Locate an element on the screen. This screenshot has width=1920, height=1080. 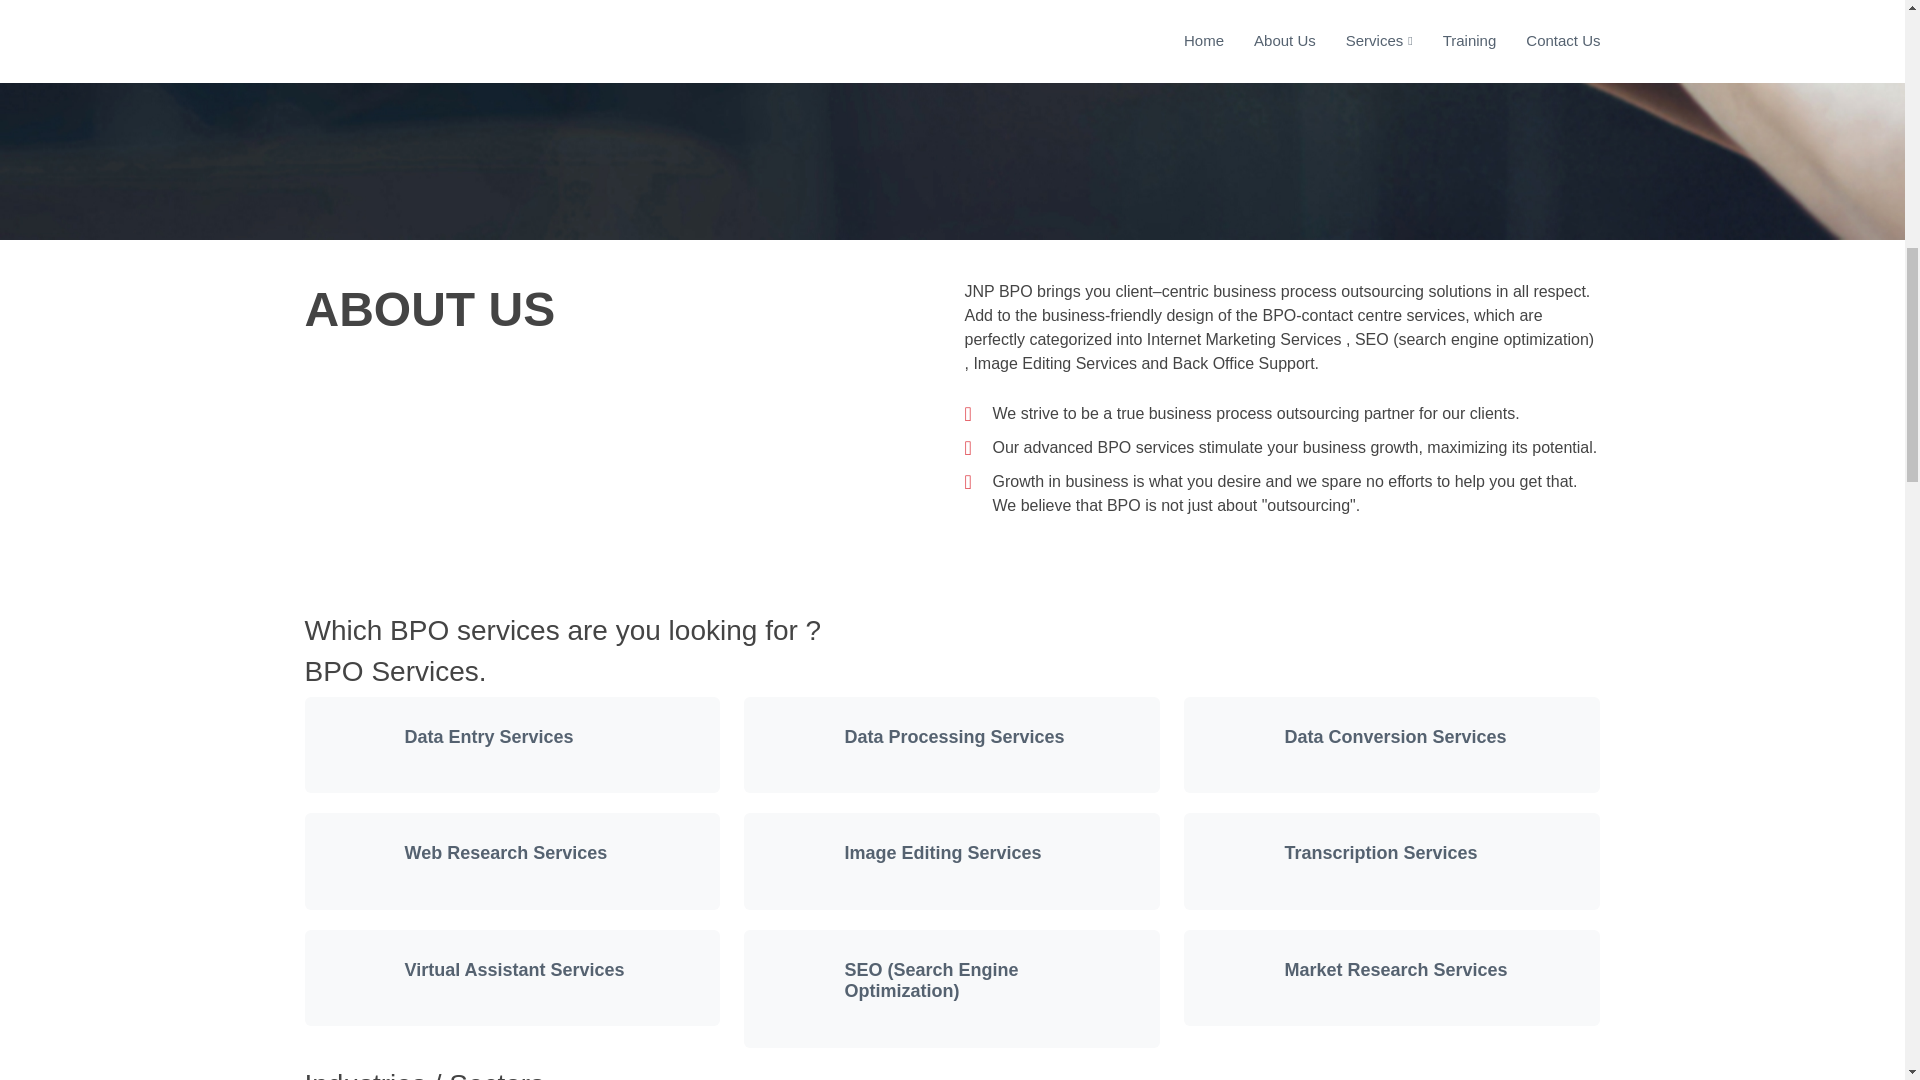
Data Processing Services is located at coordinates (954, 736).